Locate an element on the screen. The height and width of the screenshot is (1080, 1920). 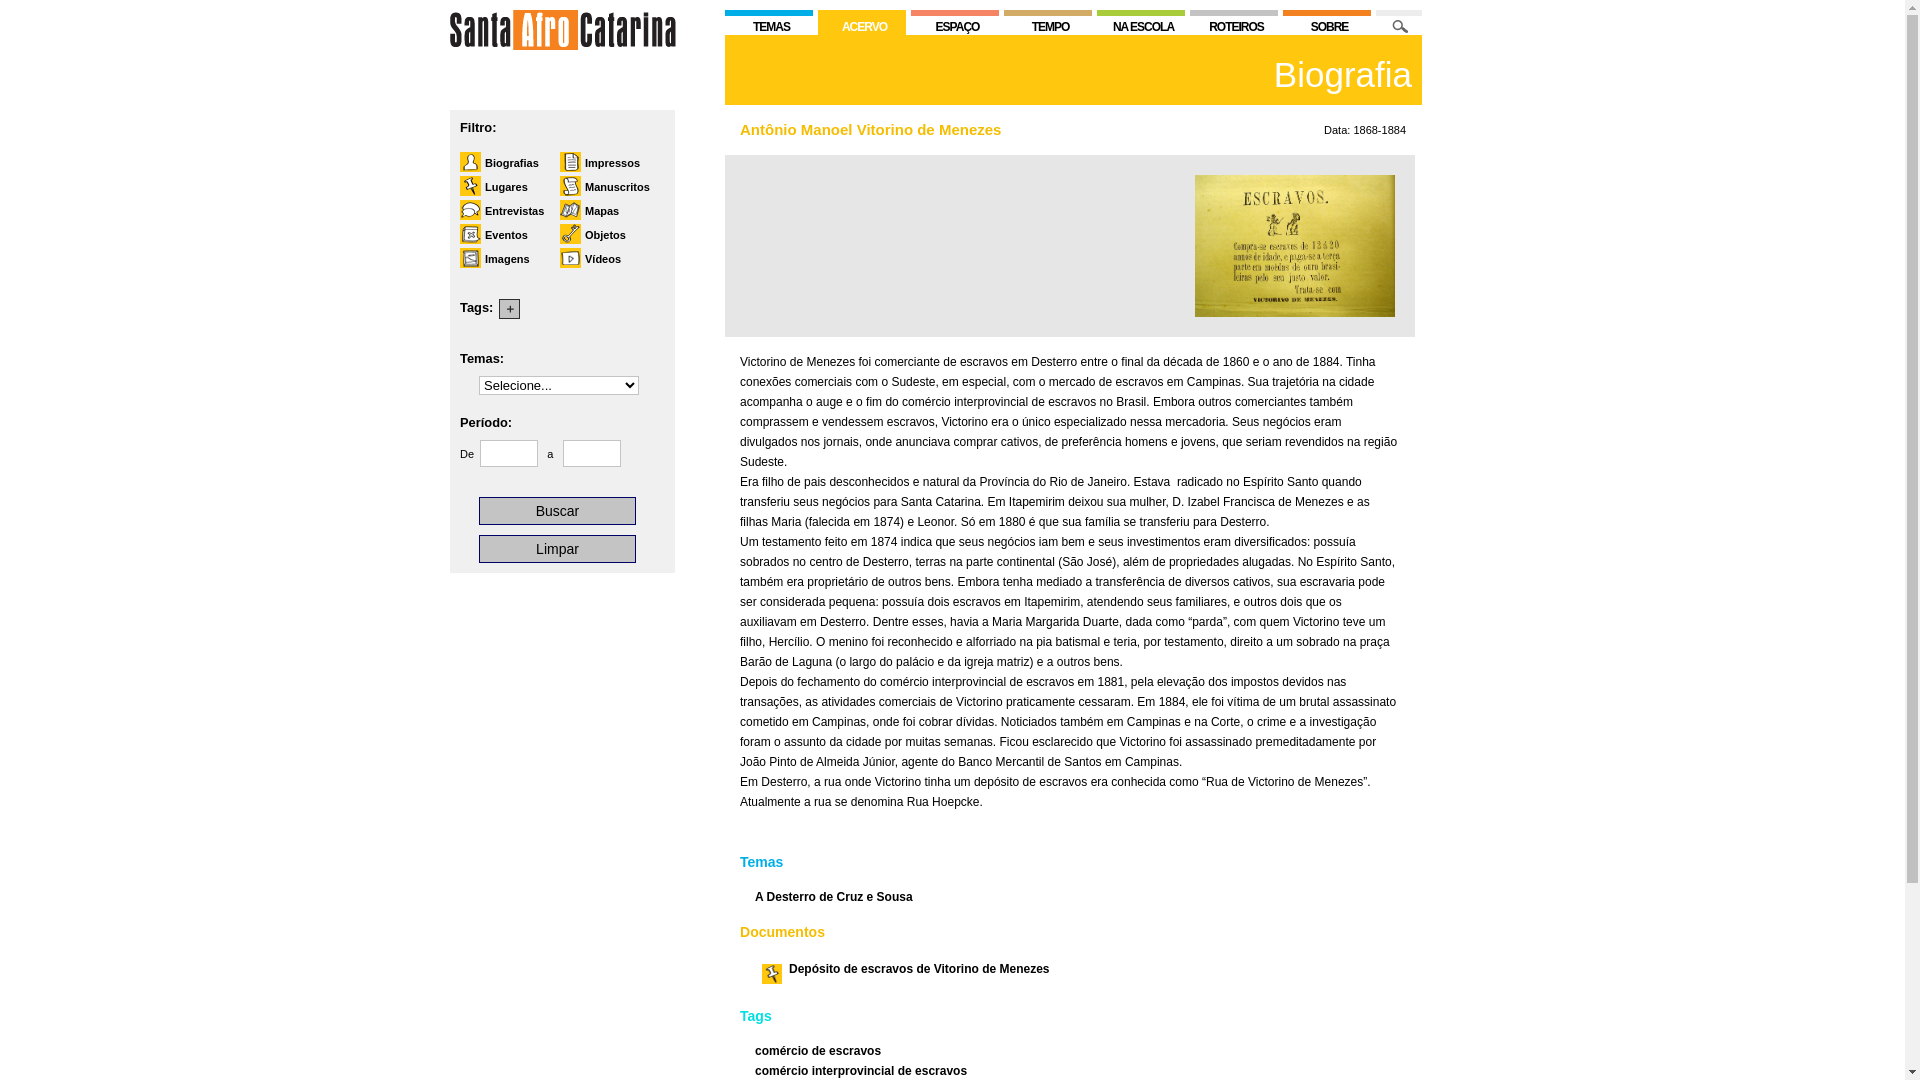
Entrevistas is located at coordinates (504, 211).